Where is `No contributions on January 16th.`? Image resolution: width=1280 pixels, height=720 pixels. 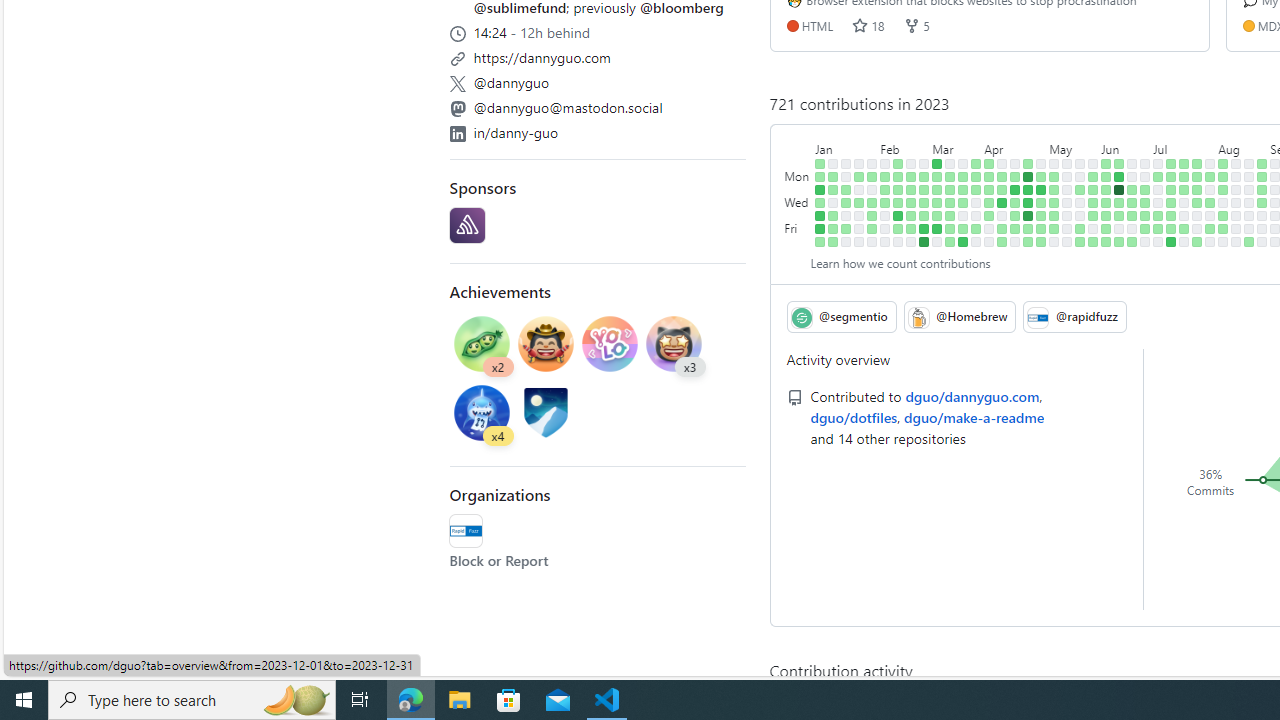
No contributions on January 16th. is located at coordinates (846, 176).